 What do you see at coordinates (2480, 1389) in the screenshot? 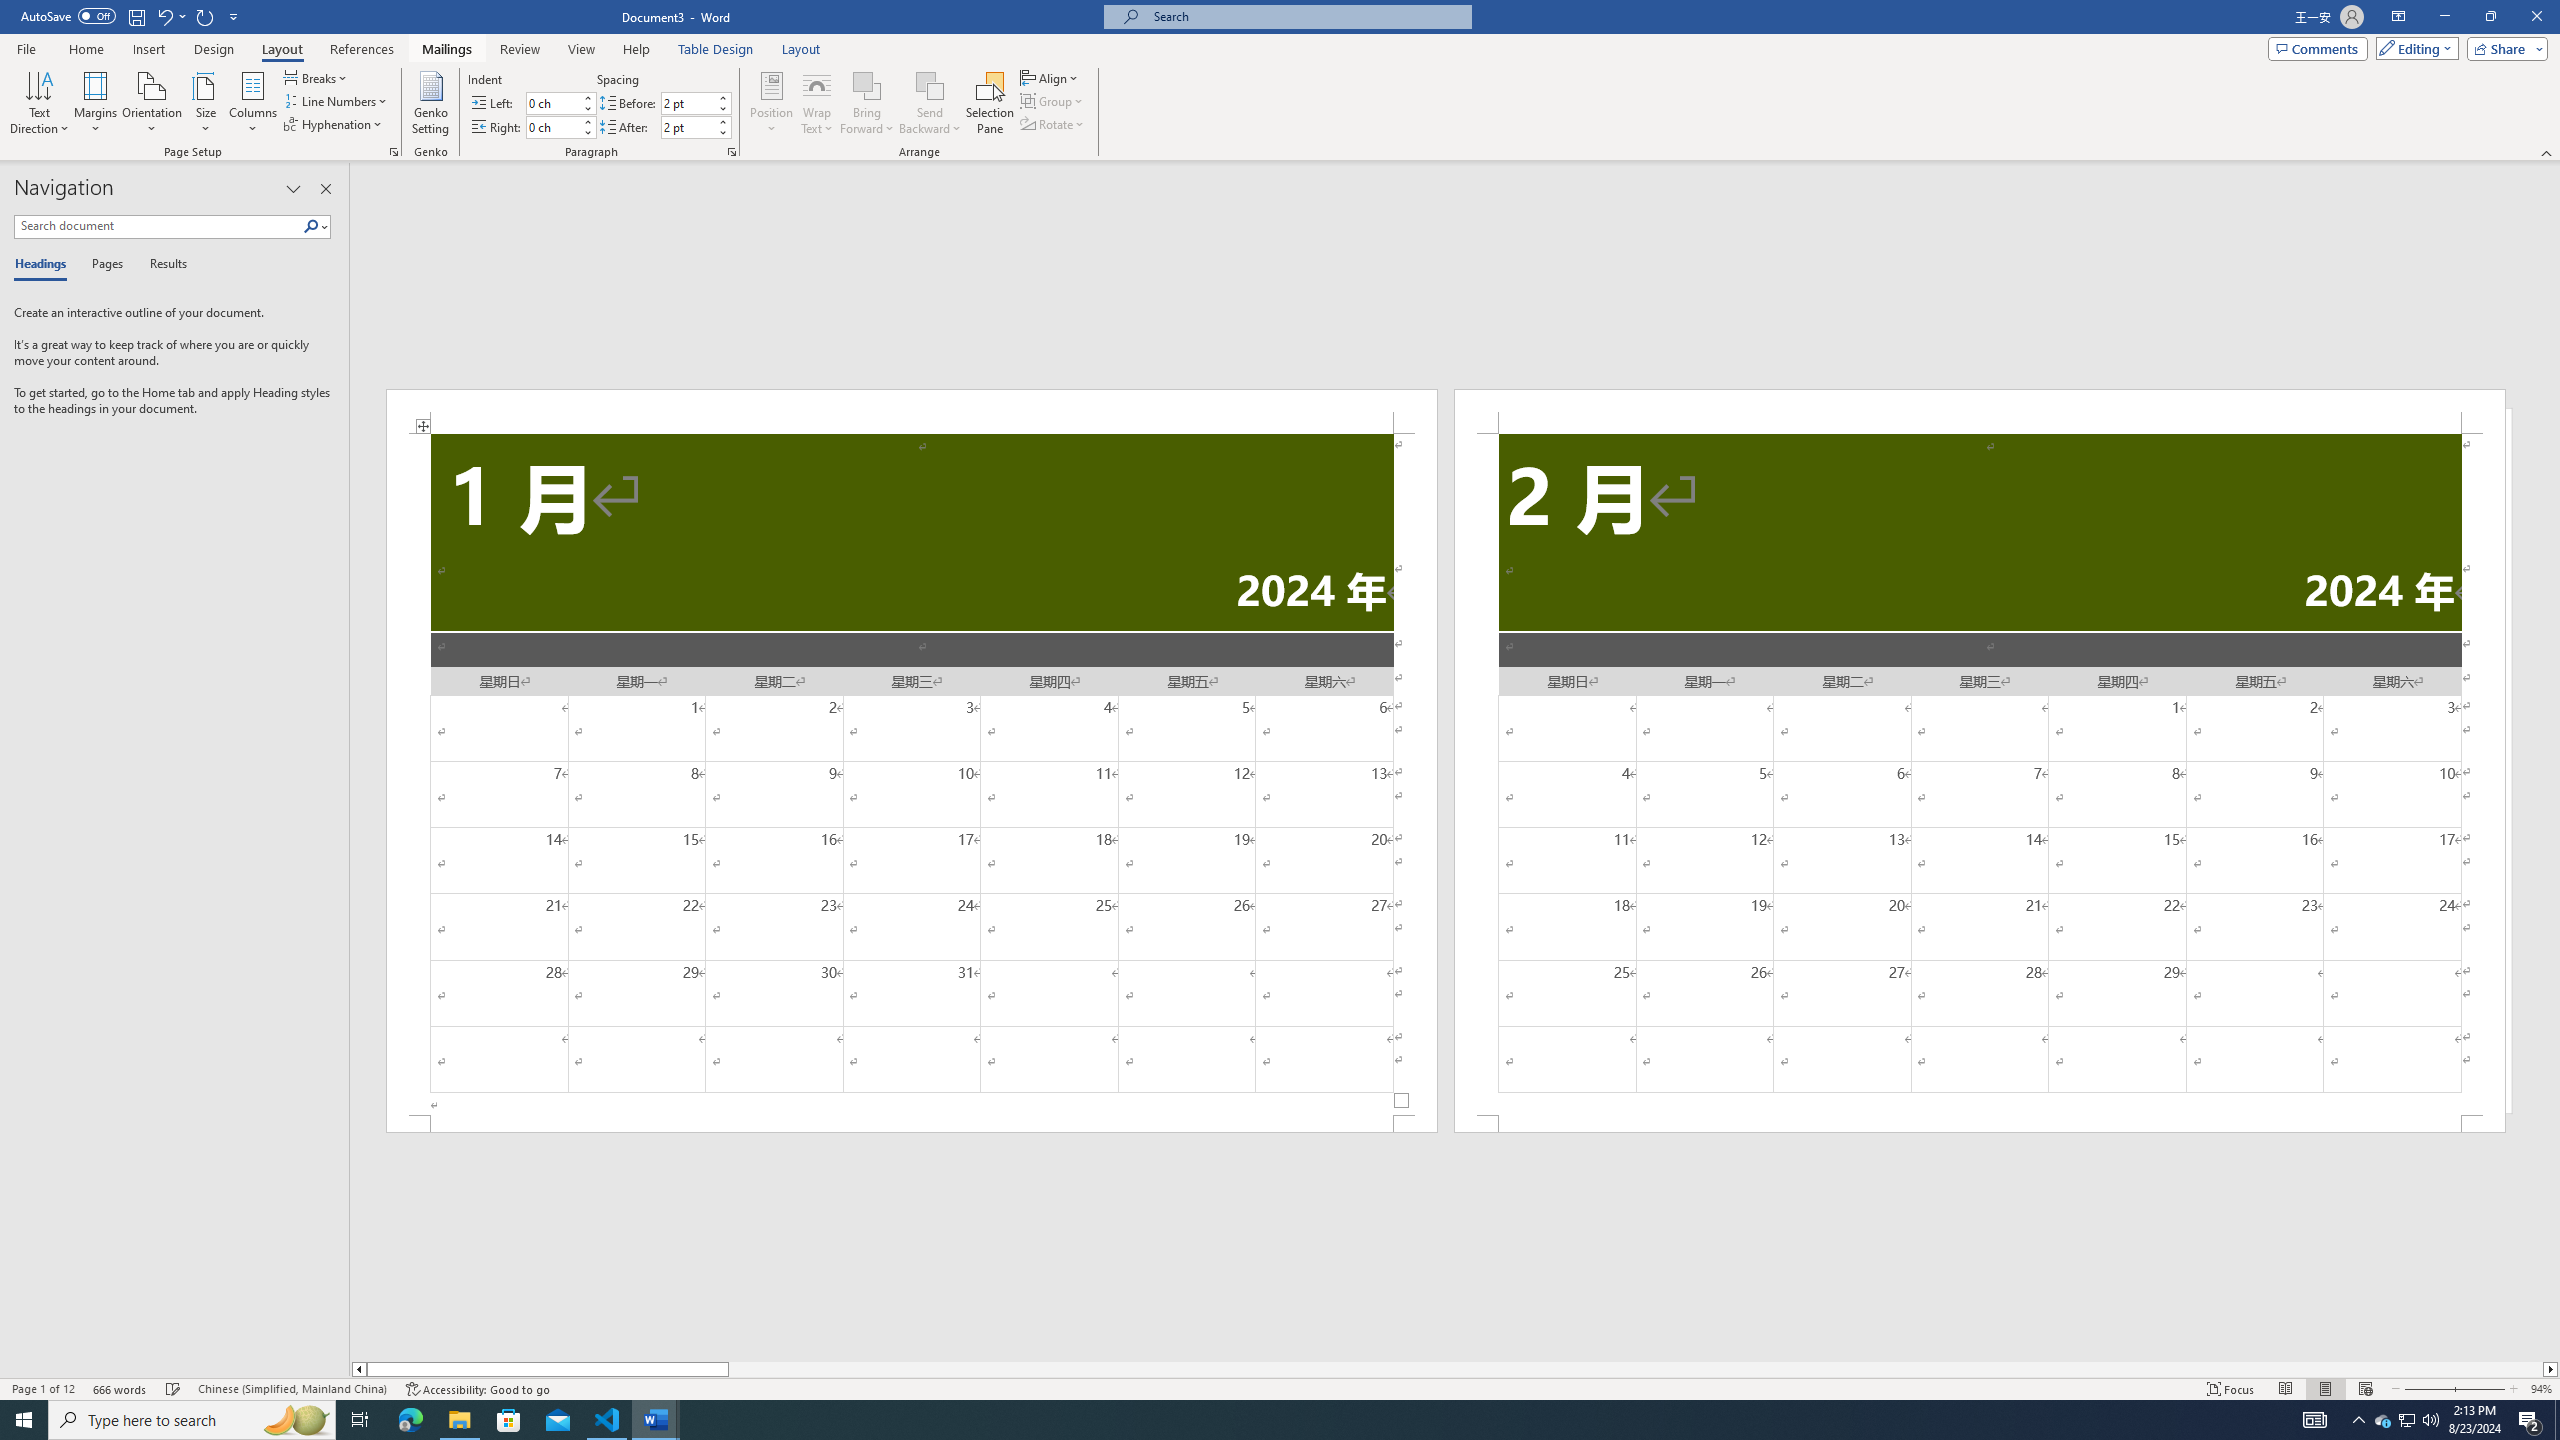
I see `Zoom In` at bounding box center [2480, 1389].